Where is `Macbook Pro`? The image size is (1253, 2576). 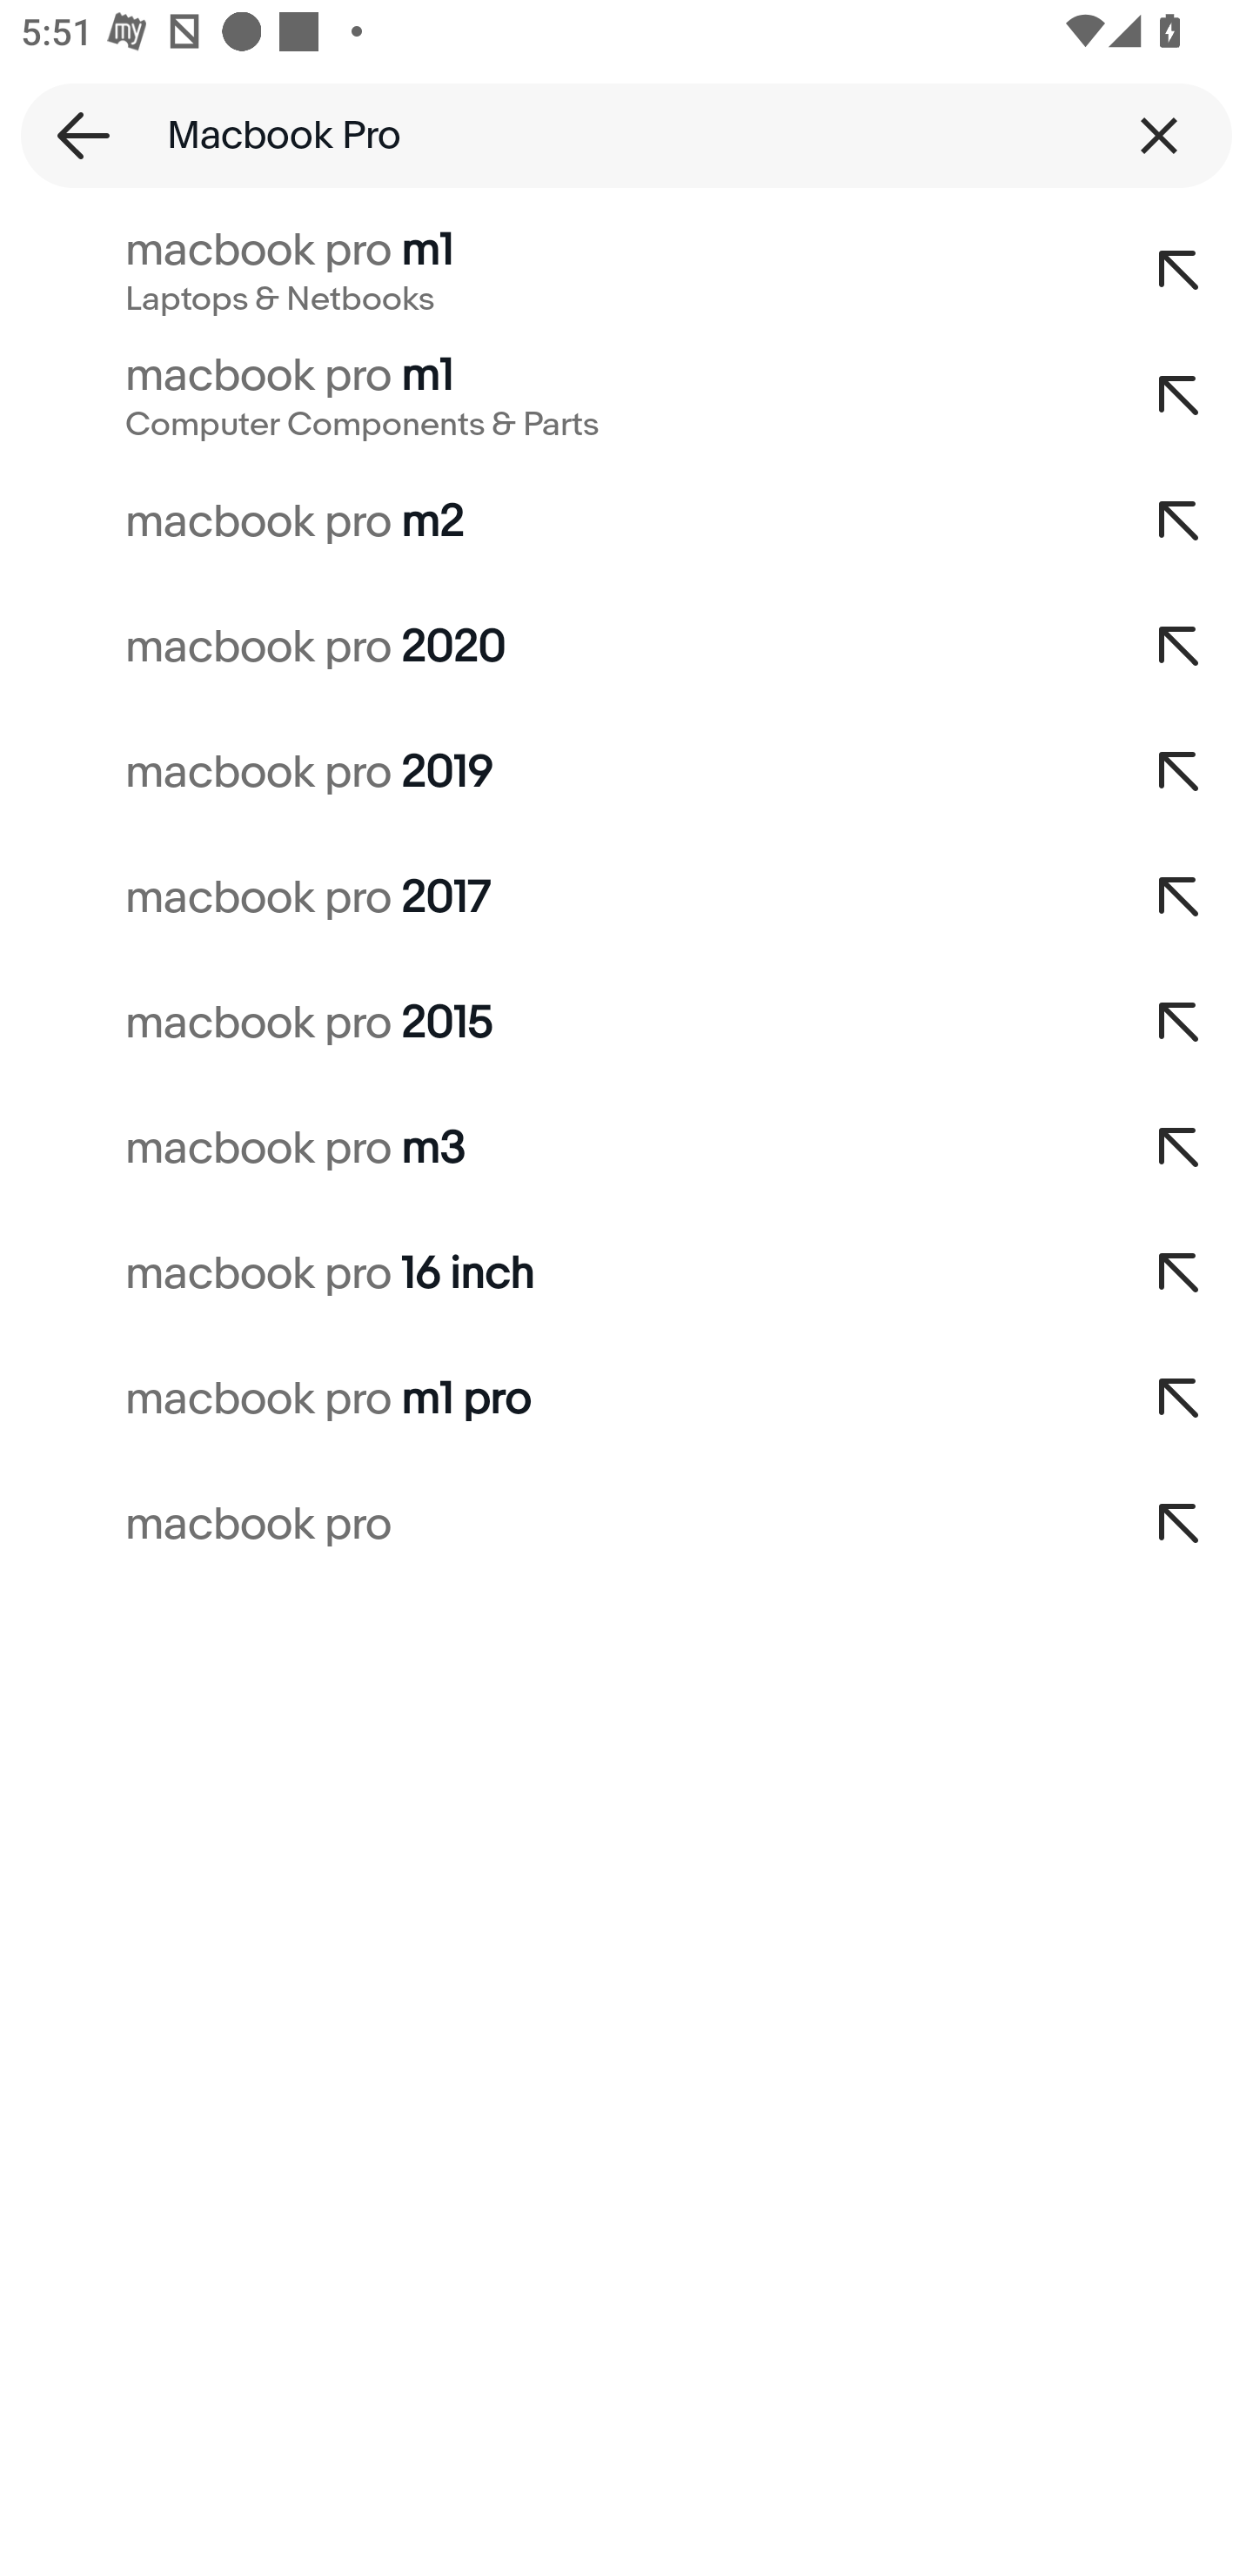 Macbook Pro is located at coordinates (626, 135).